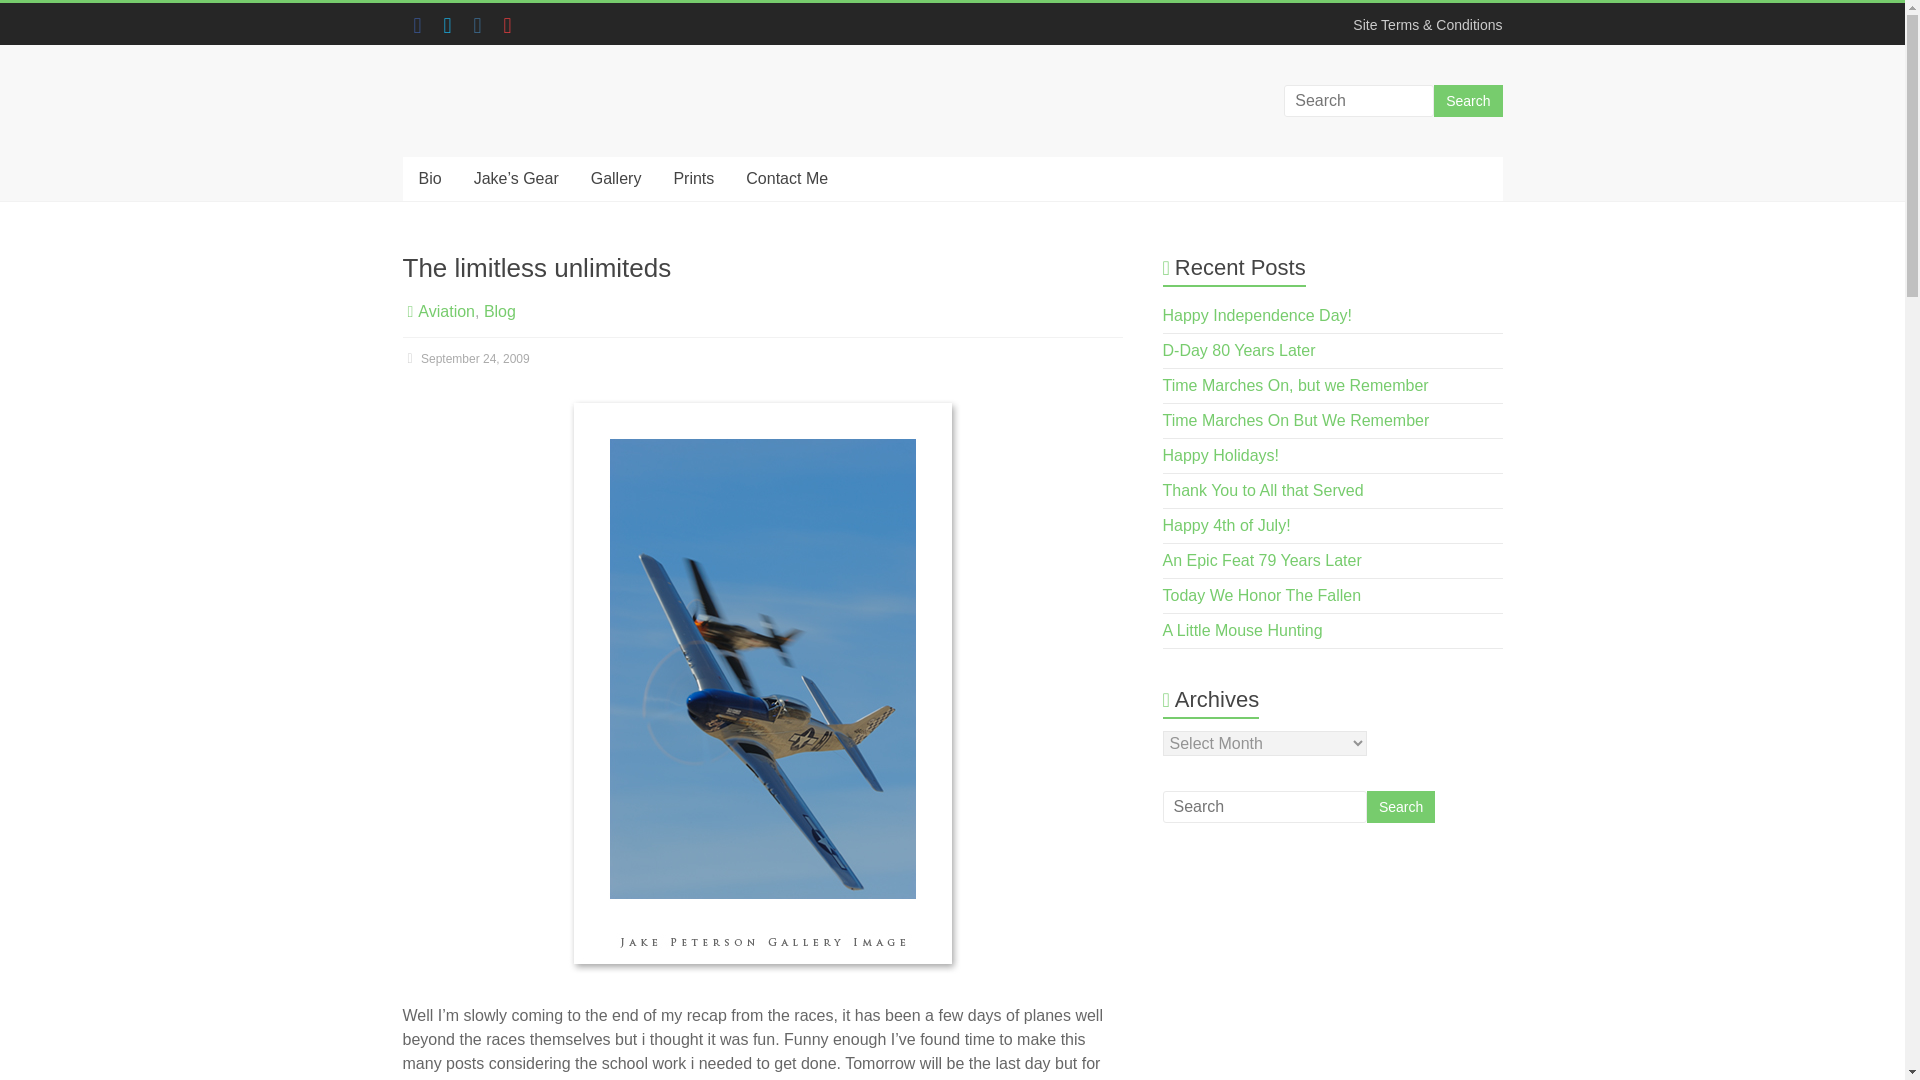  I want to click on A Little Mouse Hunting, so click(1242, 630).